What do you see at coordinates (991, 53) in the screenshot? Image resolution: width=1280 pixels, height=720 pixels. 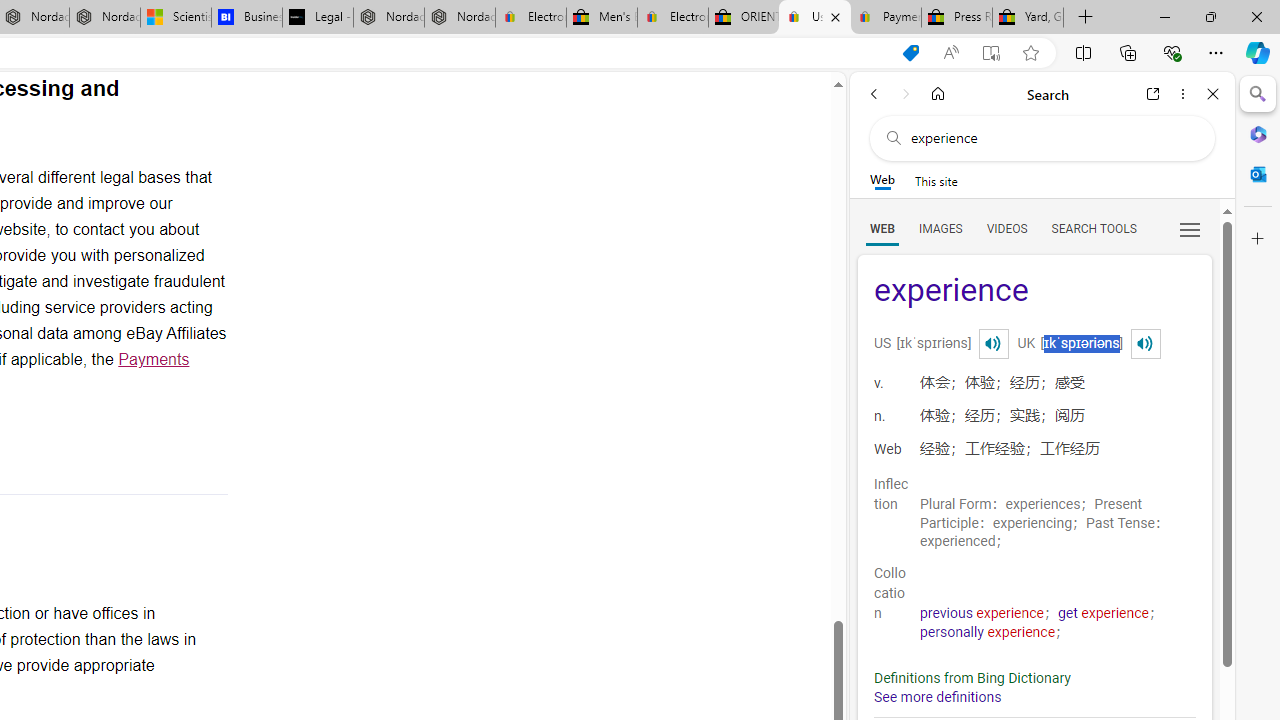 I see `Enter Immersive Reader (F9)` at bounding box center [991, 53].